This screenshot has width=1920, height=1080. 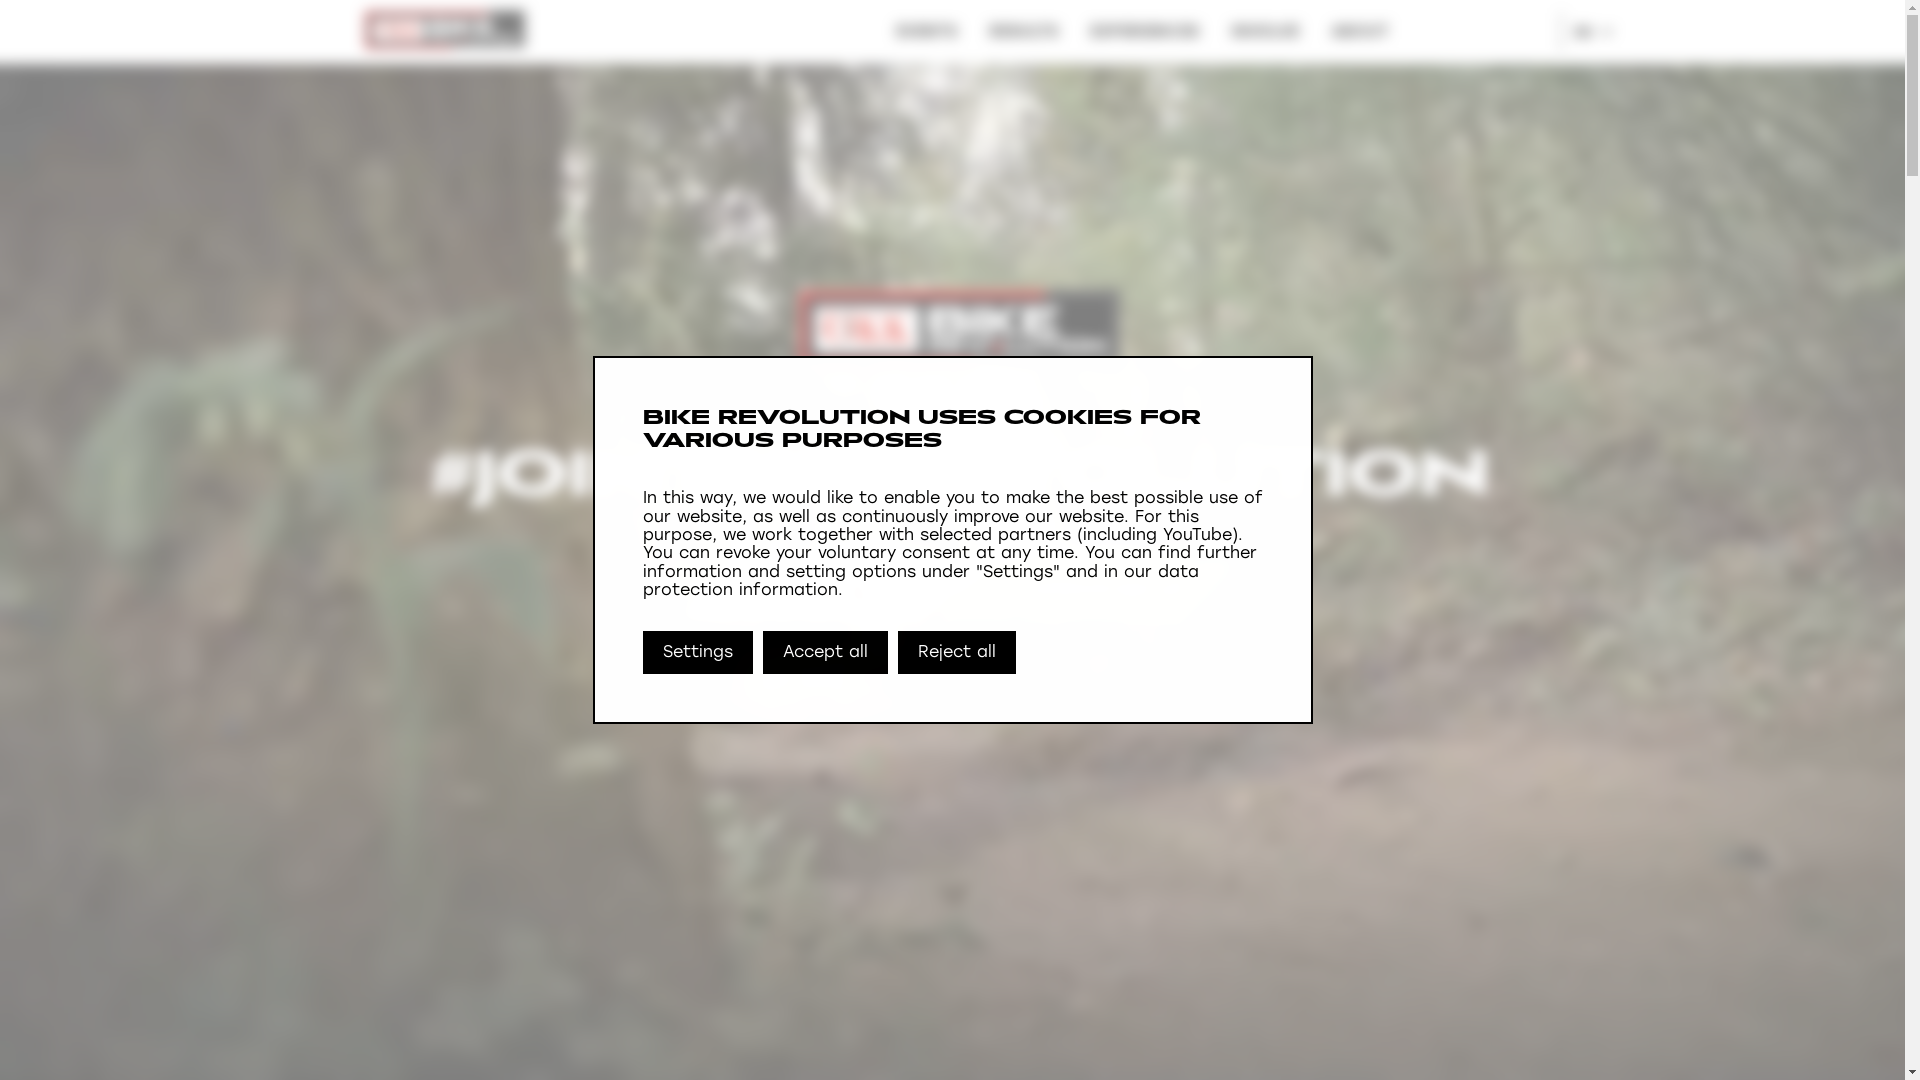 I want to click on Settings, so click(x=697, y=652).